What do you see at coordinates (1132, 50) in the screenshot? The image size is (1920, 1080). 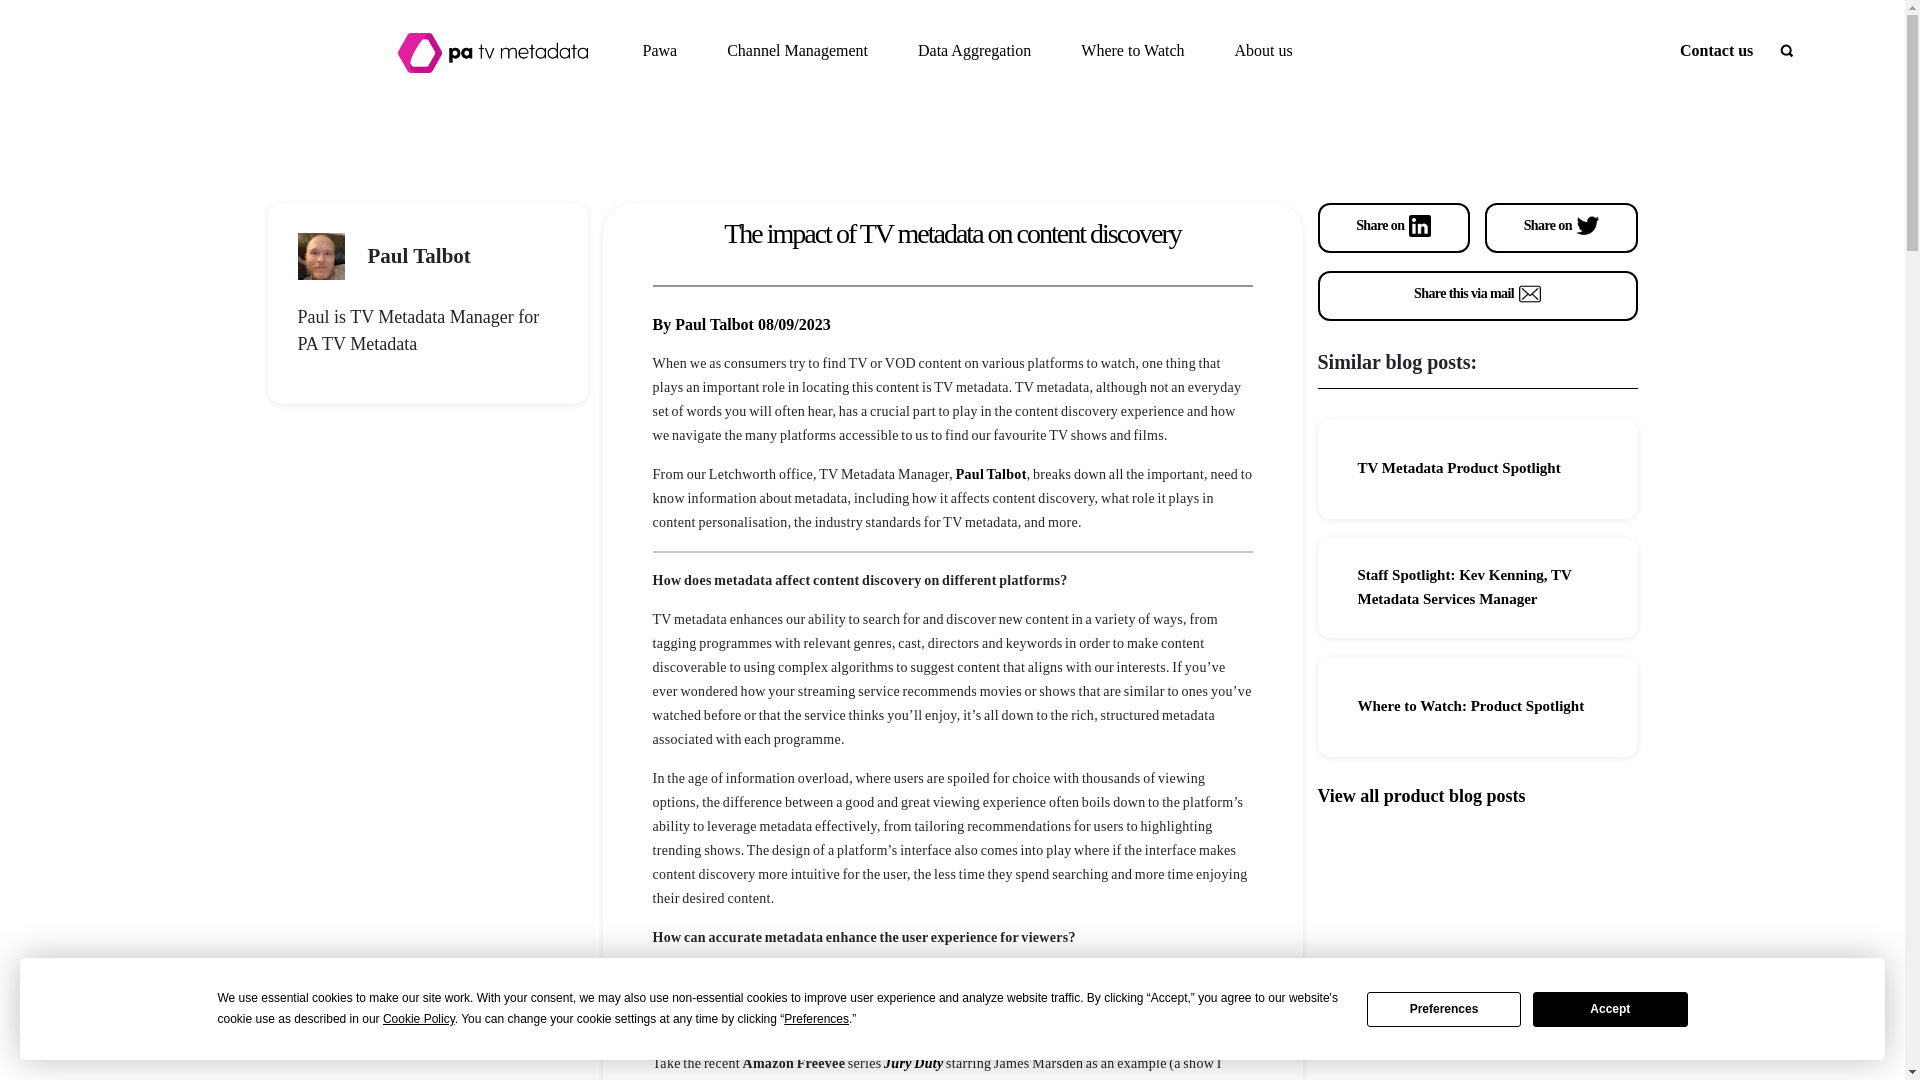 I see `Where to Watch` at bounding box center [1132, 50].